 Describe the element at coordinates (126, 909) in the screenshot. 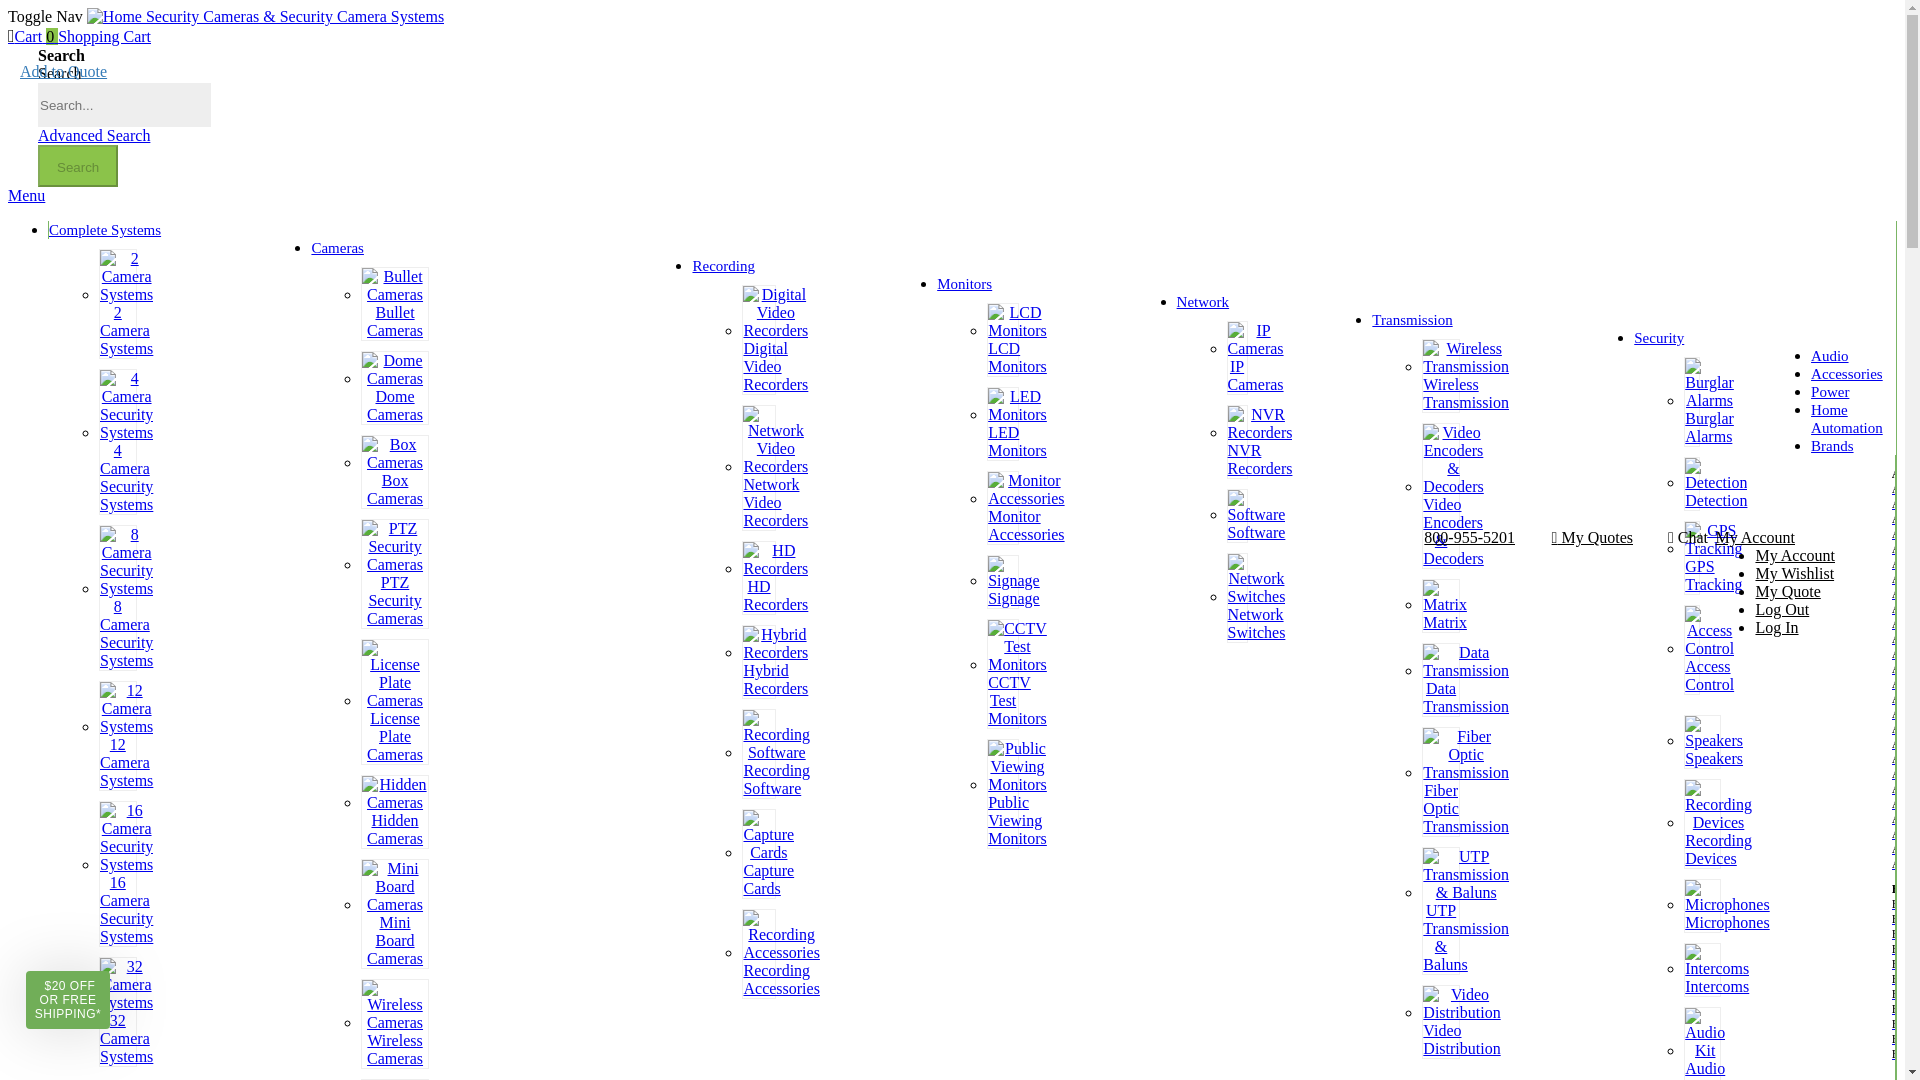

I see `16 Camera Security Systems` at that location.